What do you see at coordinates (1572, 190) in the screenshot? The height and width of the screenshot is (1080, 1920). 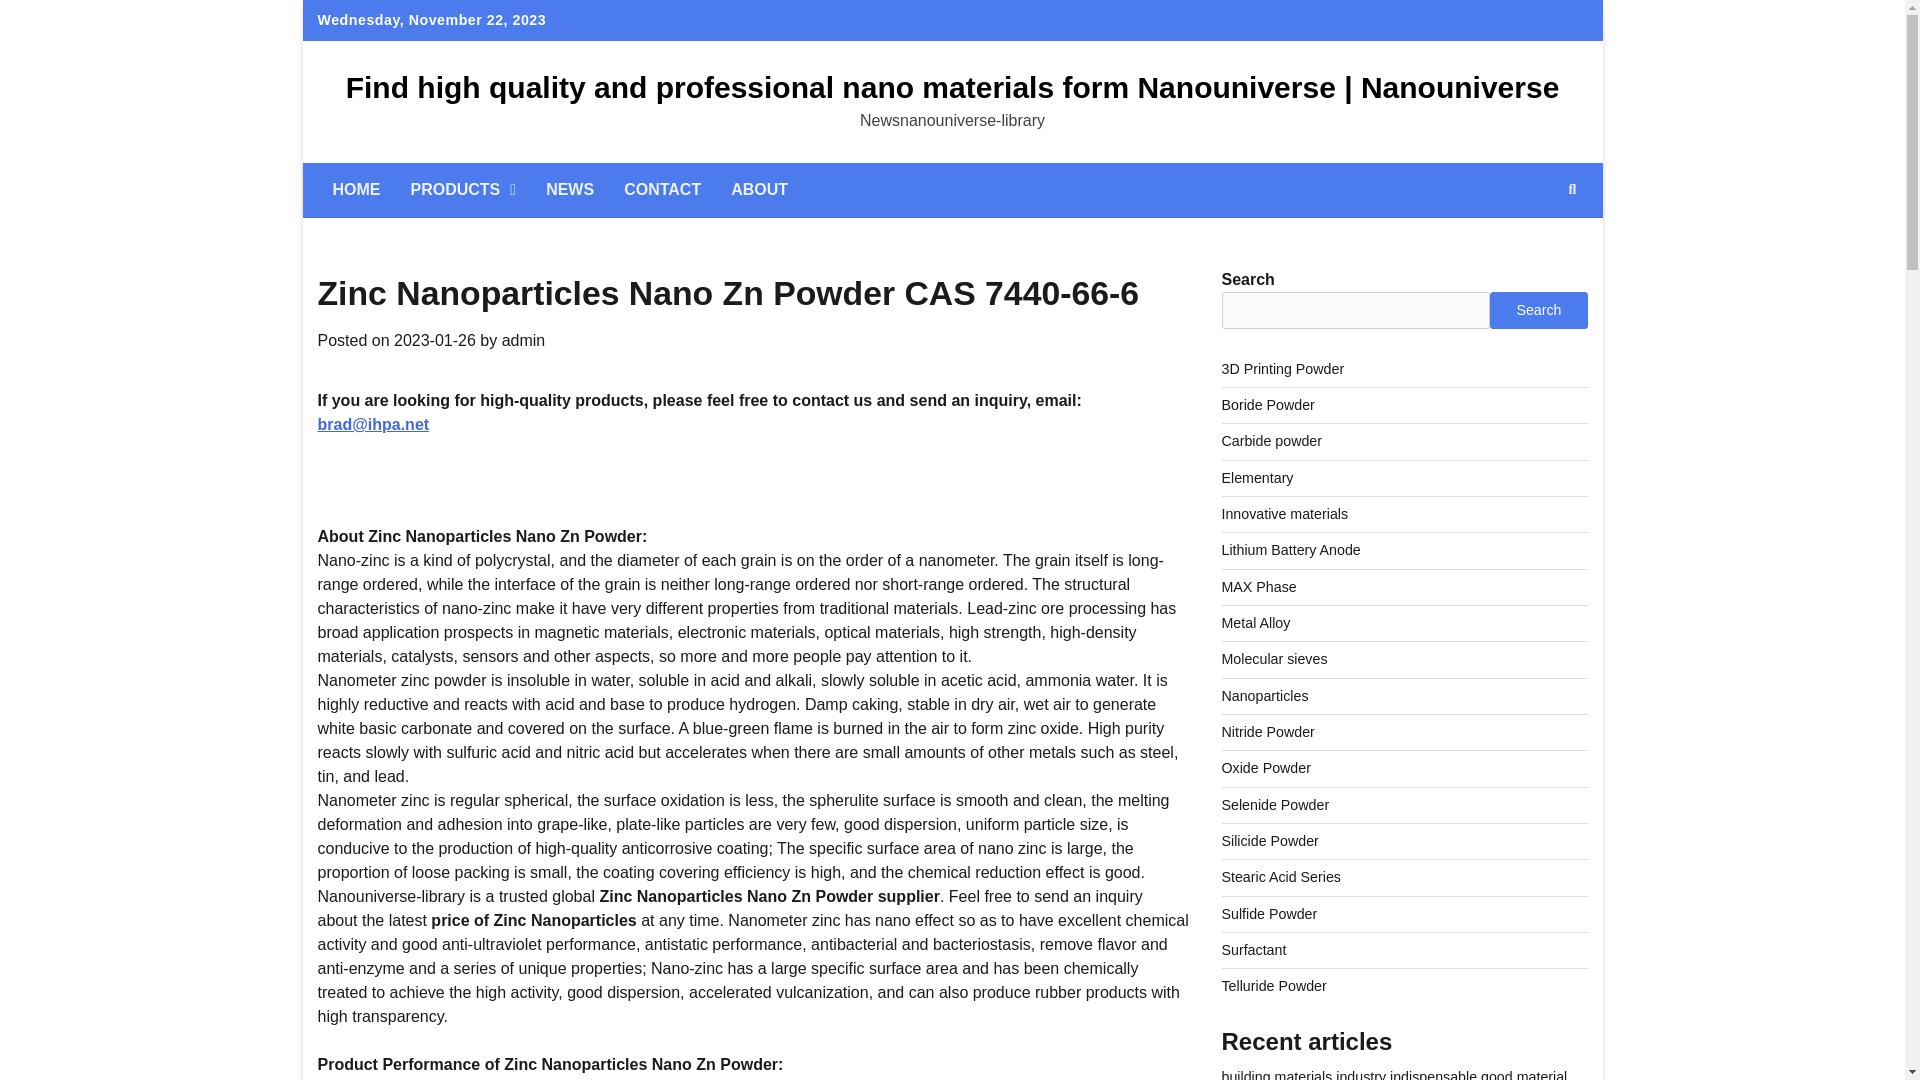 I see `Search` at bounding box center [1572, 190].